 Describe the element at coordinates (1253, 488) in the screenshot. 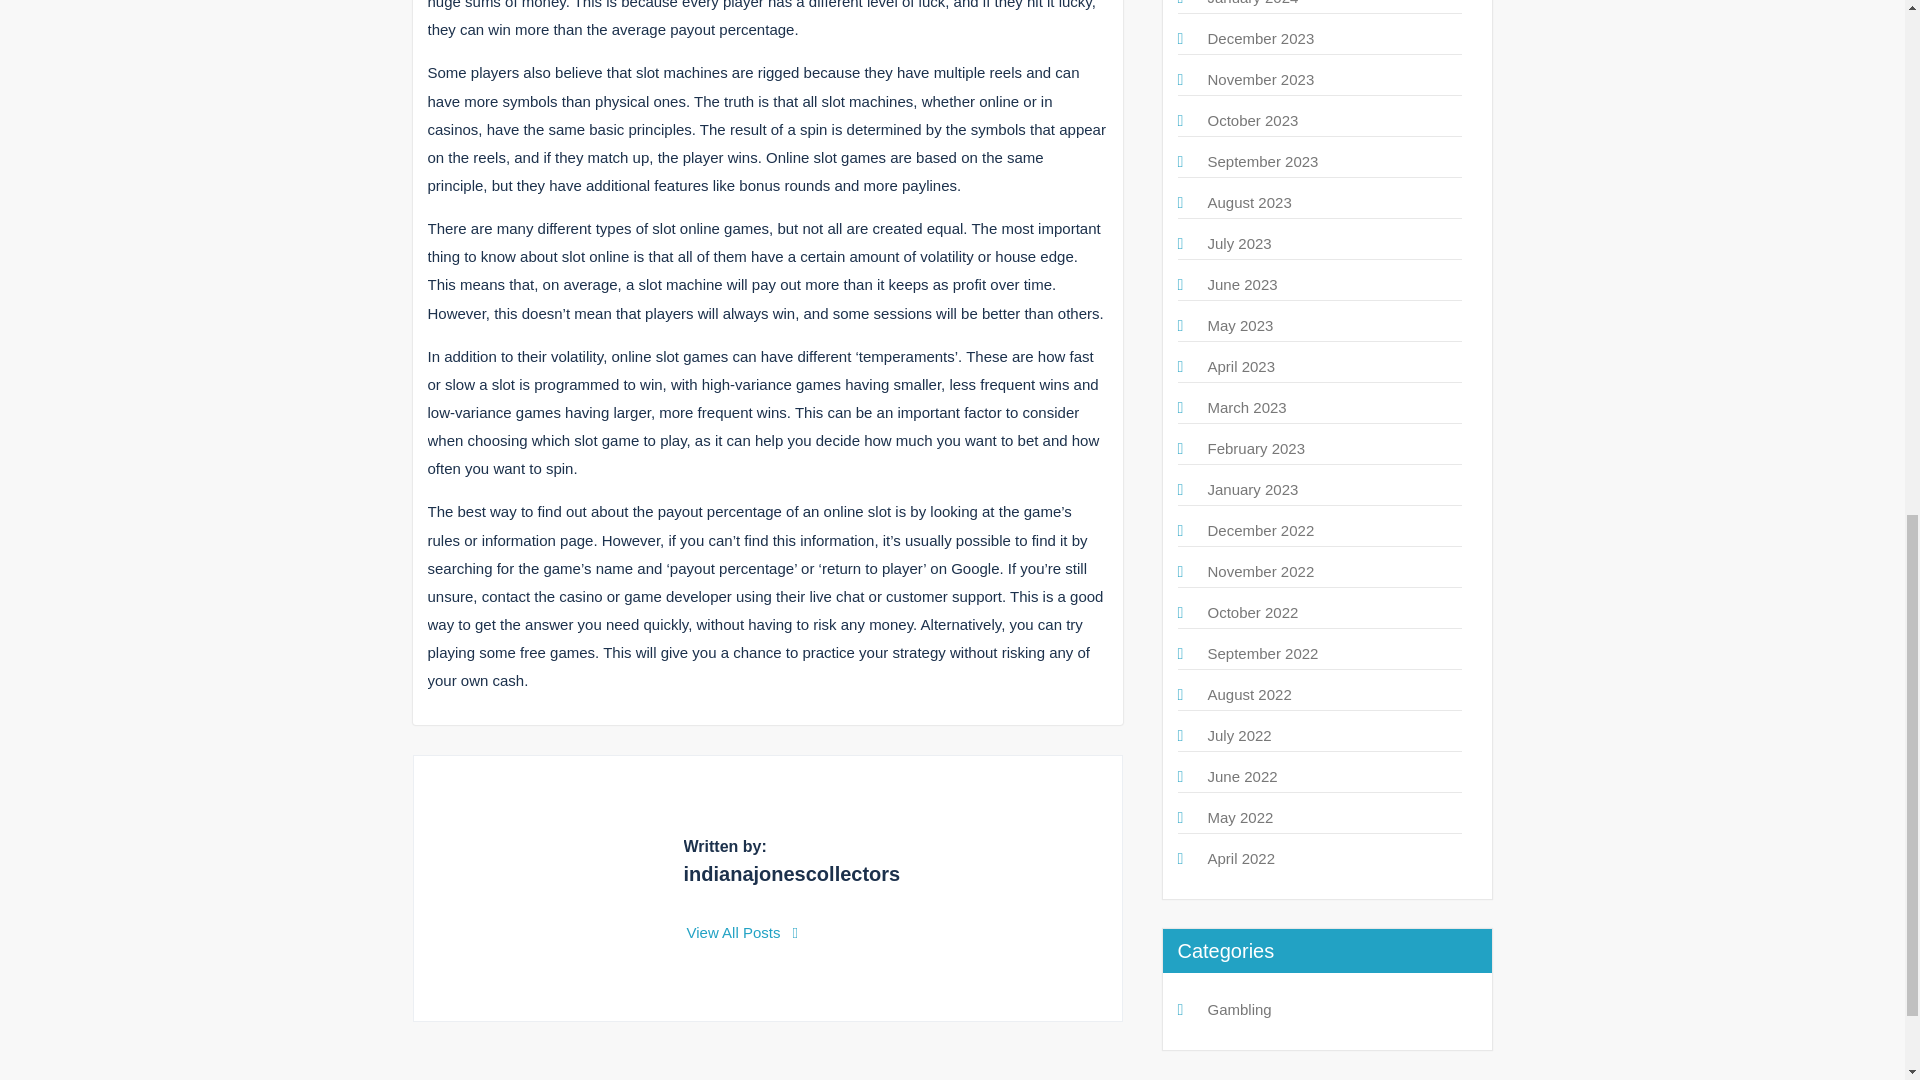

I see `January 2023` at that location.